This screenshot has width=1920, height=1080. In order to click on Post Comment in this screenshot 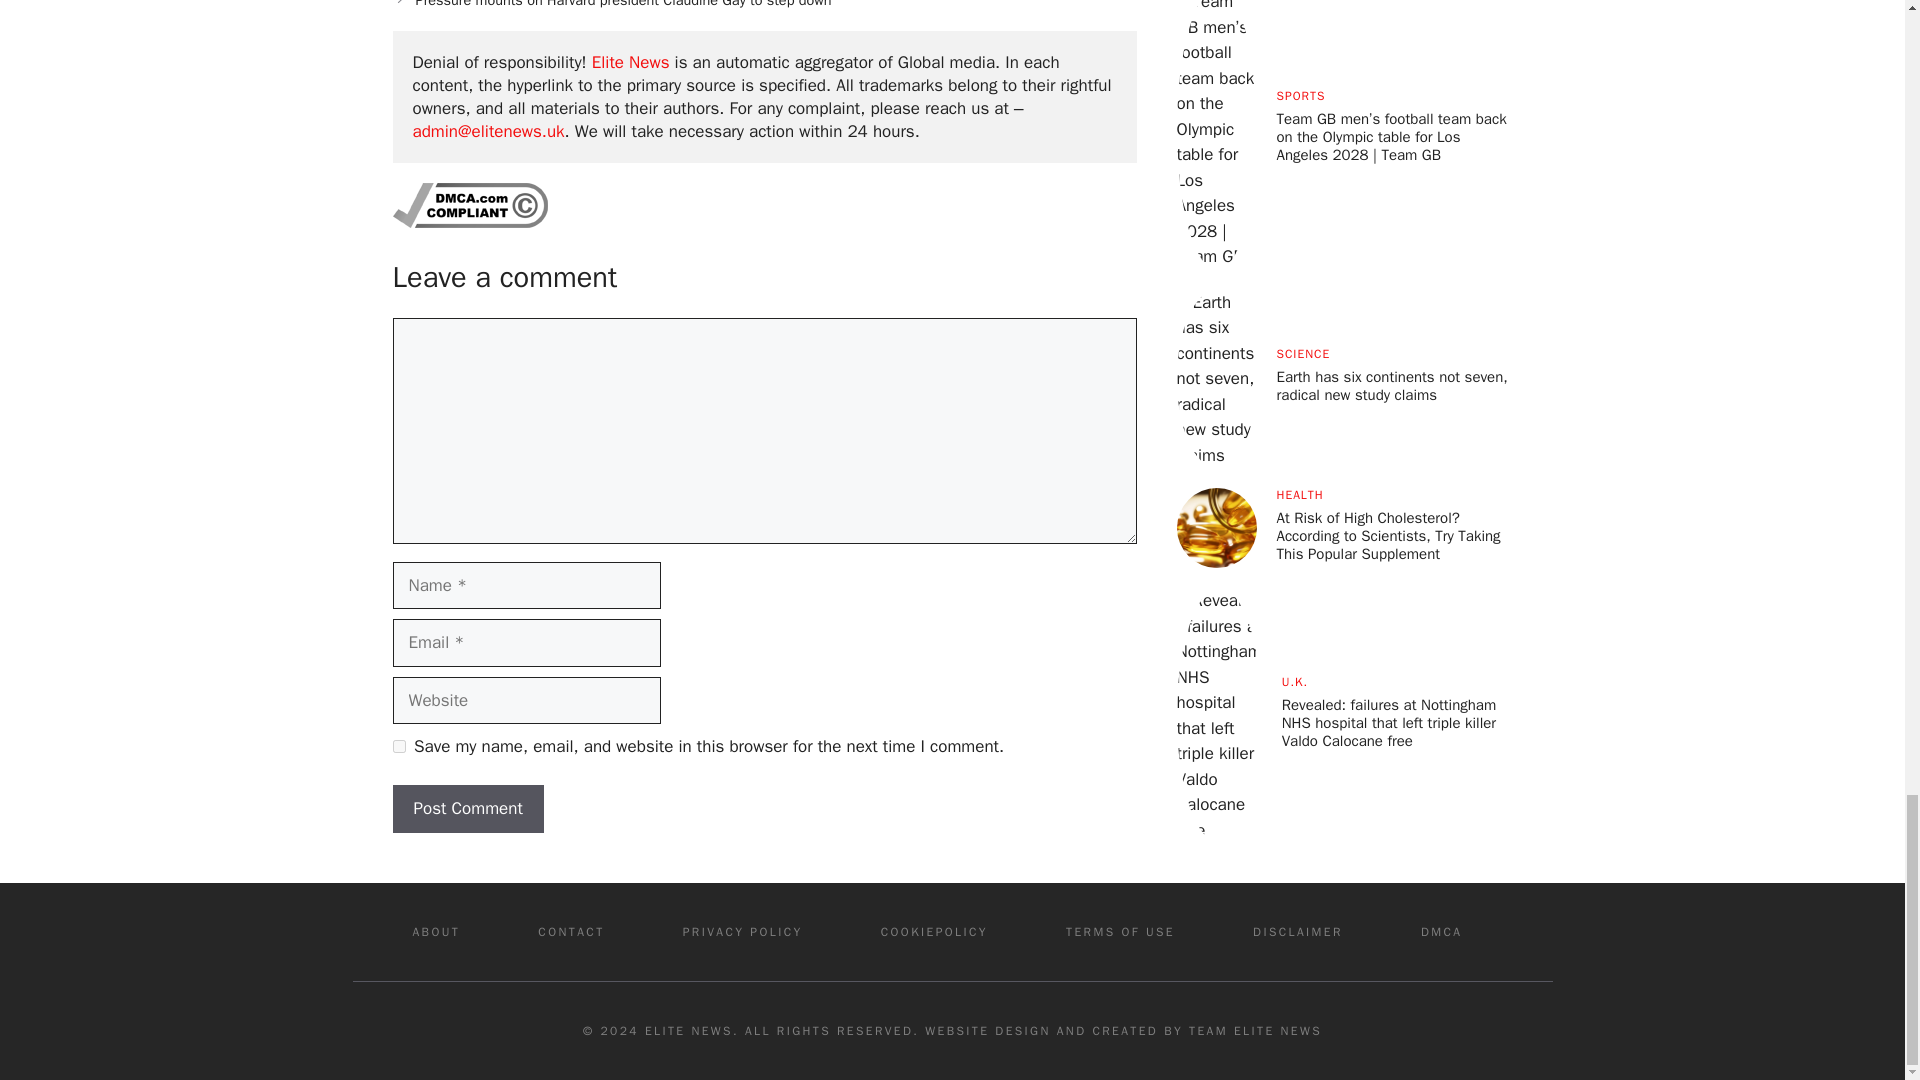, I will do `click(467, 808)`.